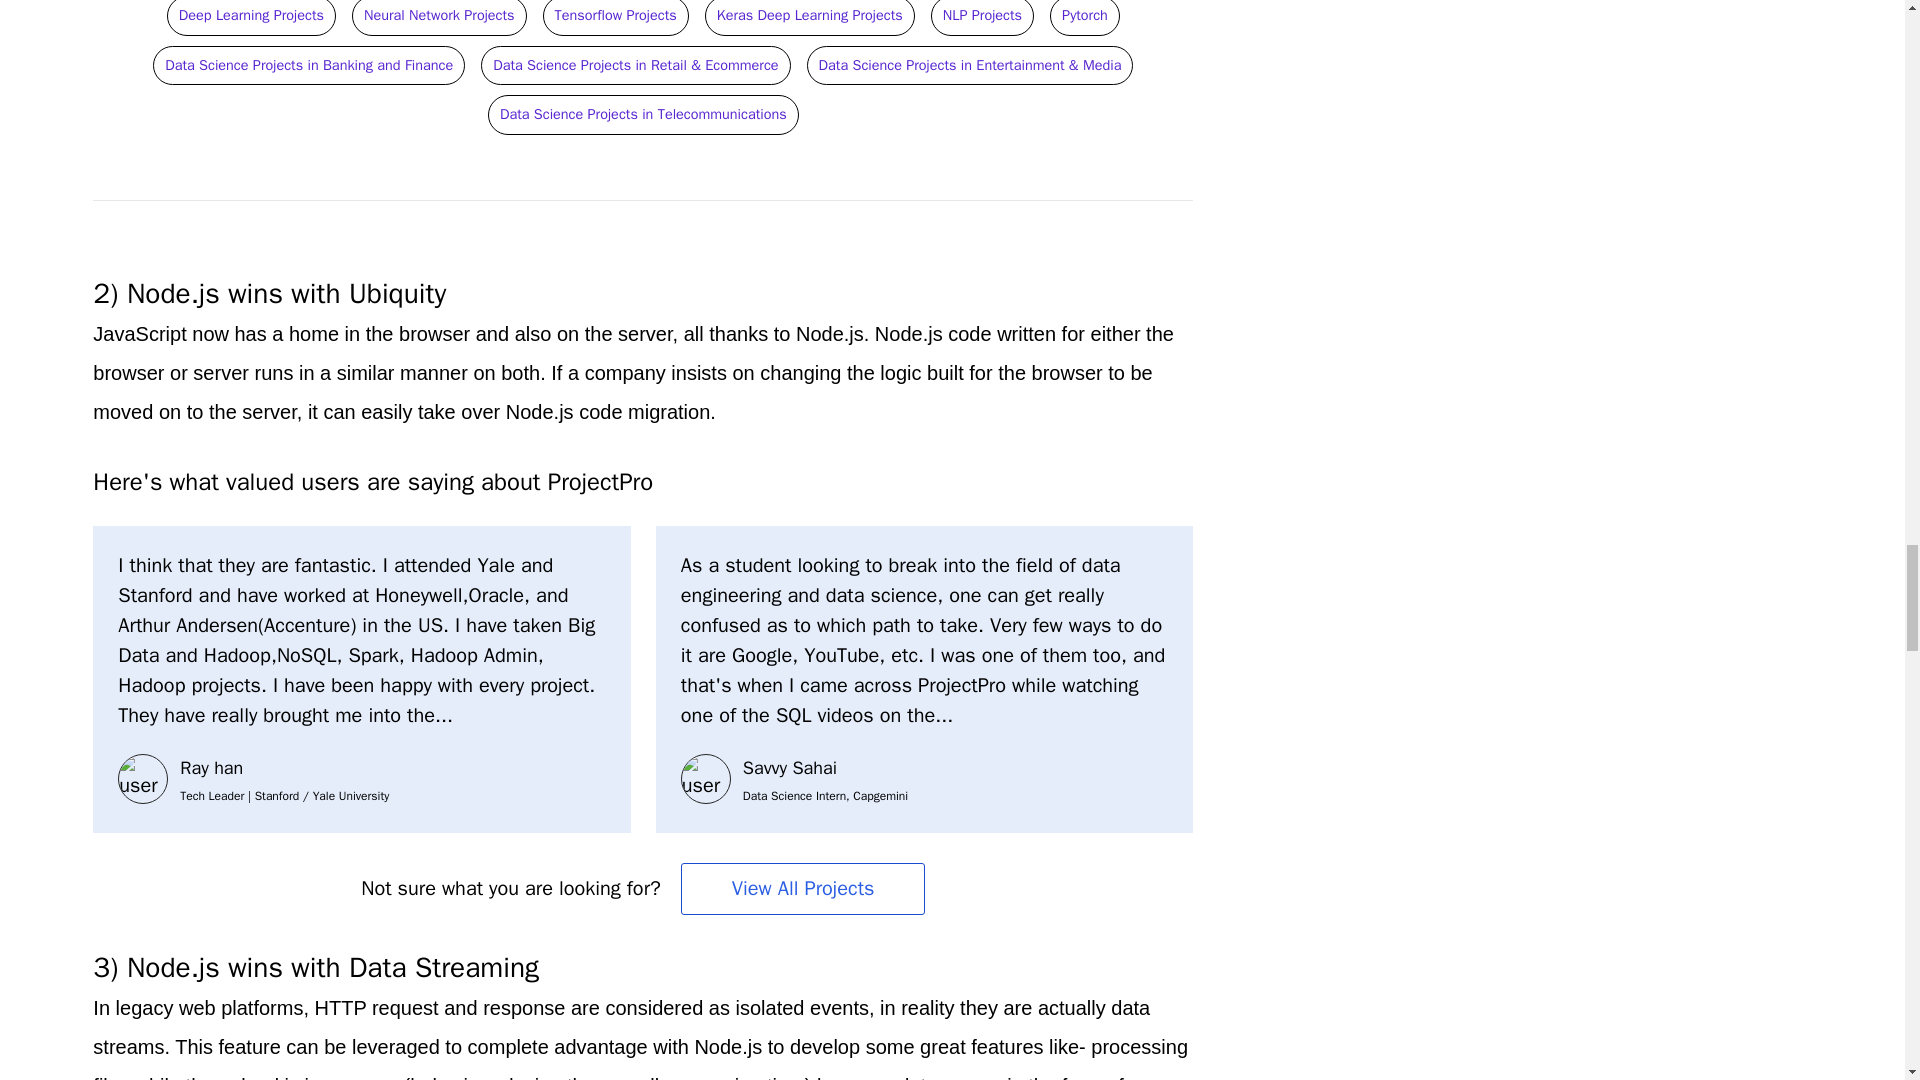 This screenshot has width=1920, height=1080. I want to click on Neural Network Projects, so click(439, 13).